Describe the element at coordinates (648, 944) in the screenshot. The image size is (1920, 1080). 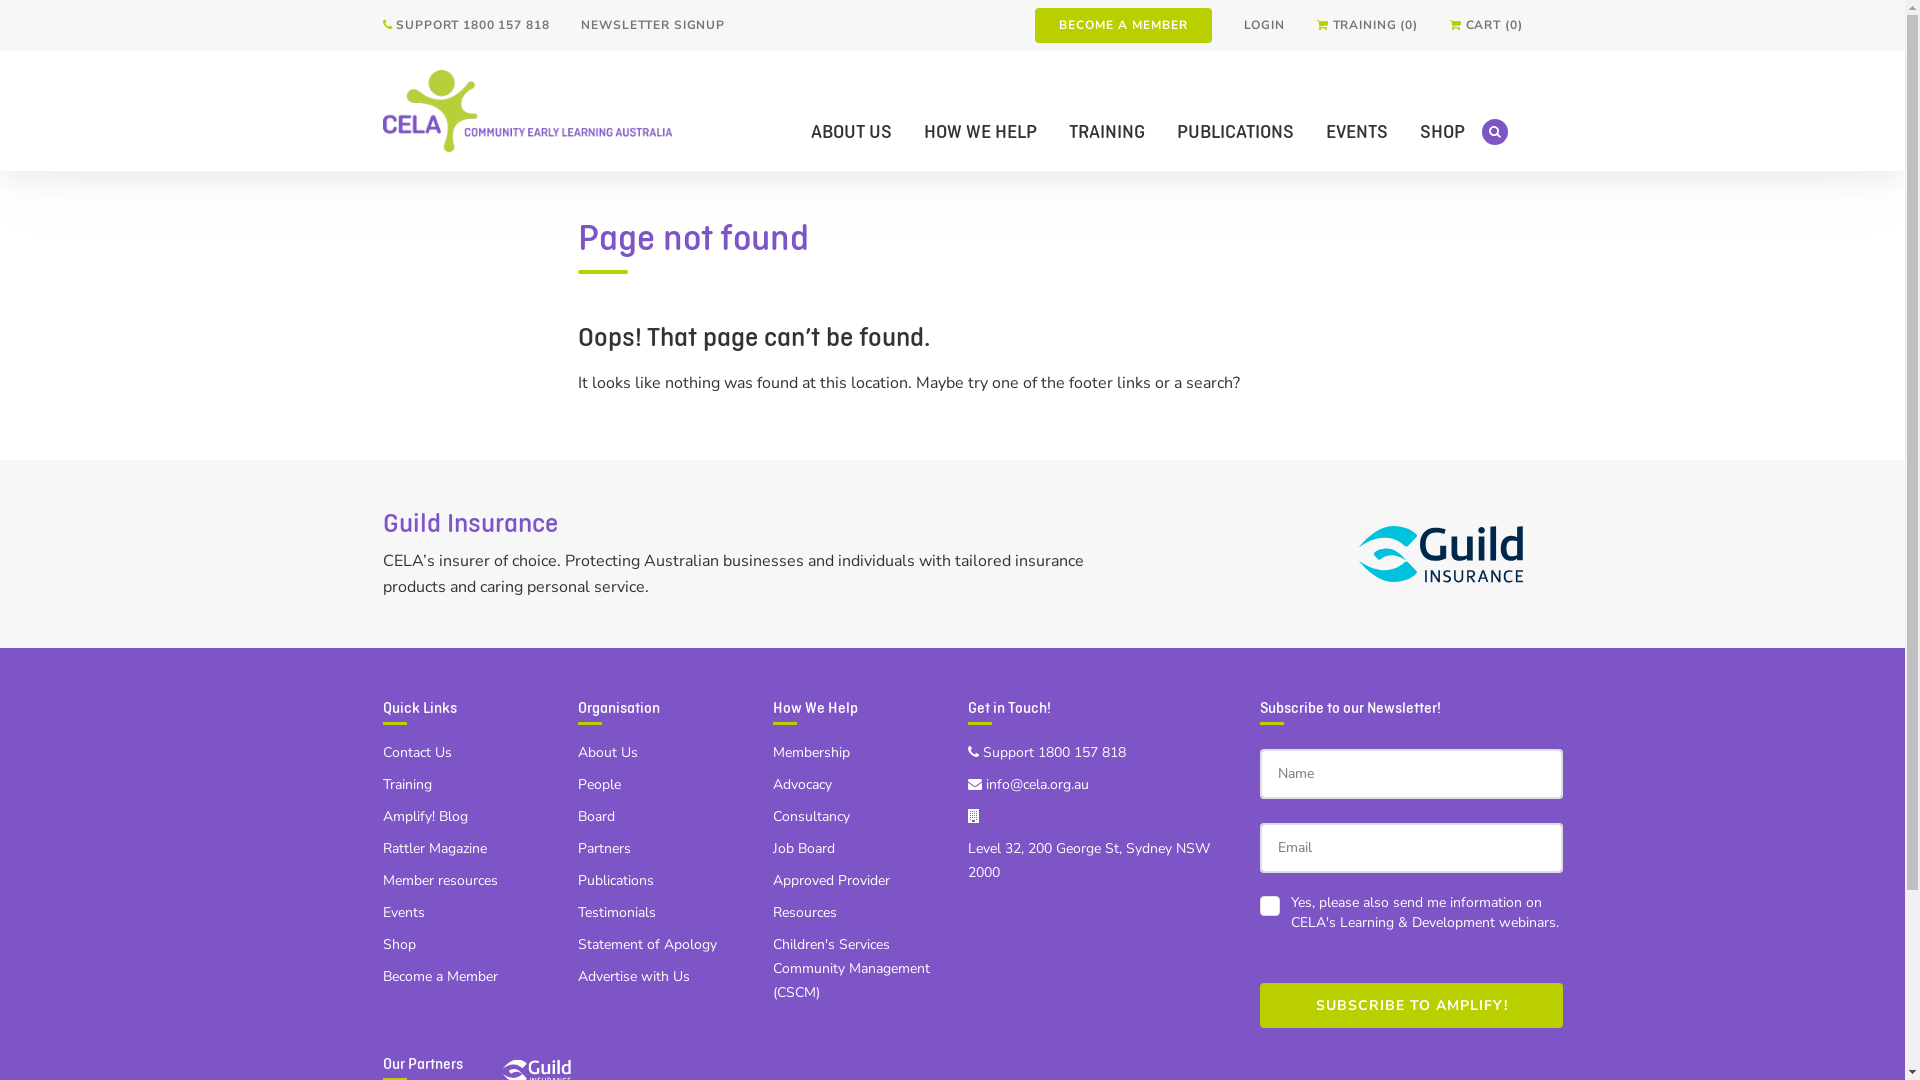
I see `Statement of Apology` at that location.